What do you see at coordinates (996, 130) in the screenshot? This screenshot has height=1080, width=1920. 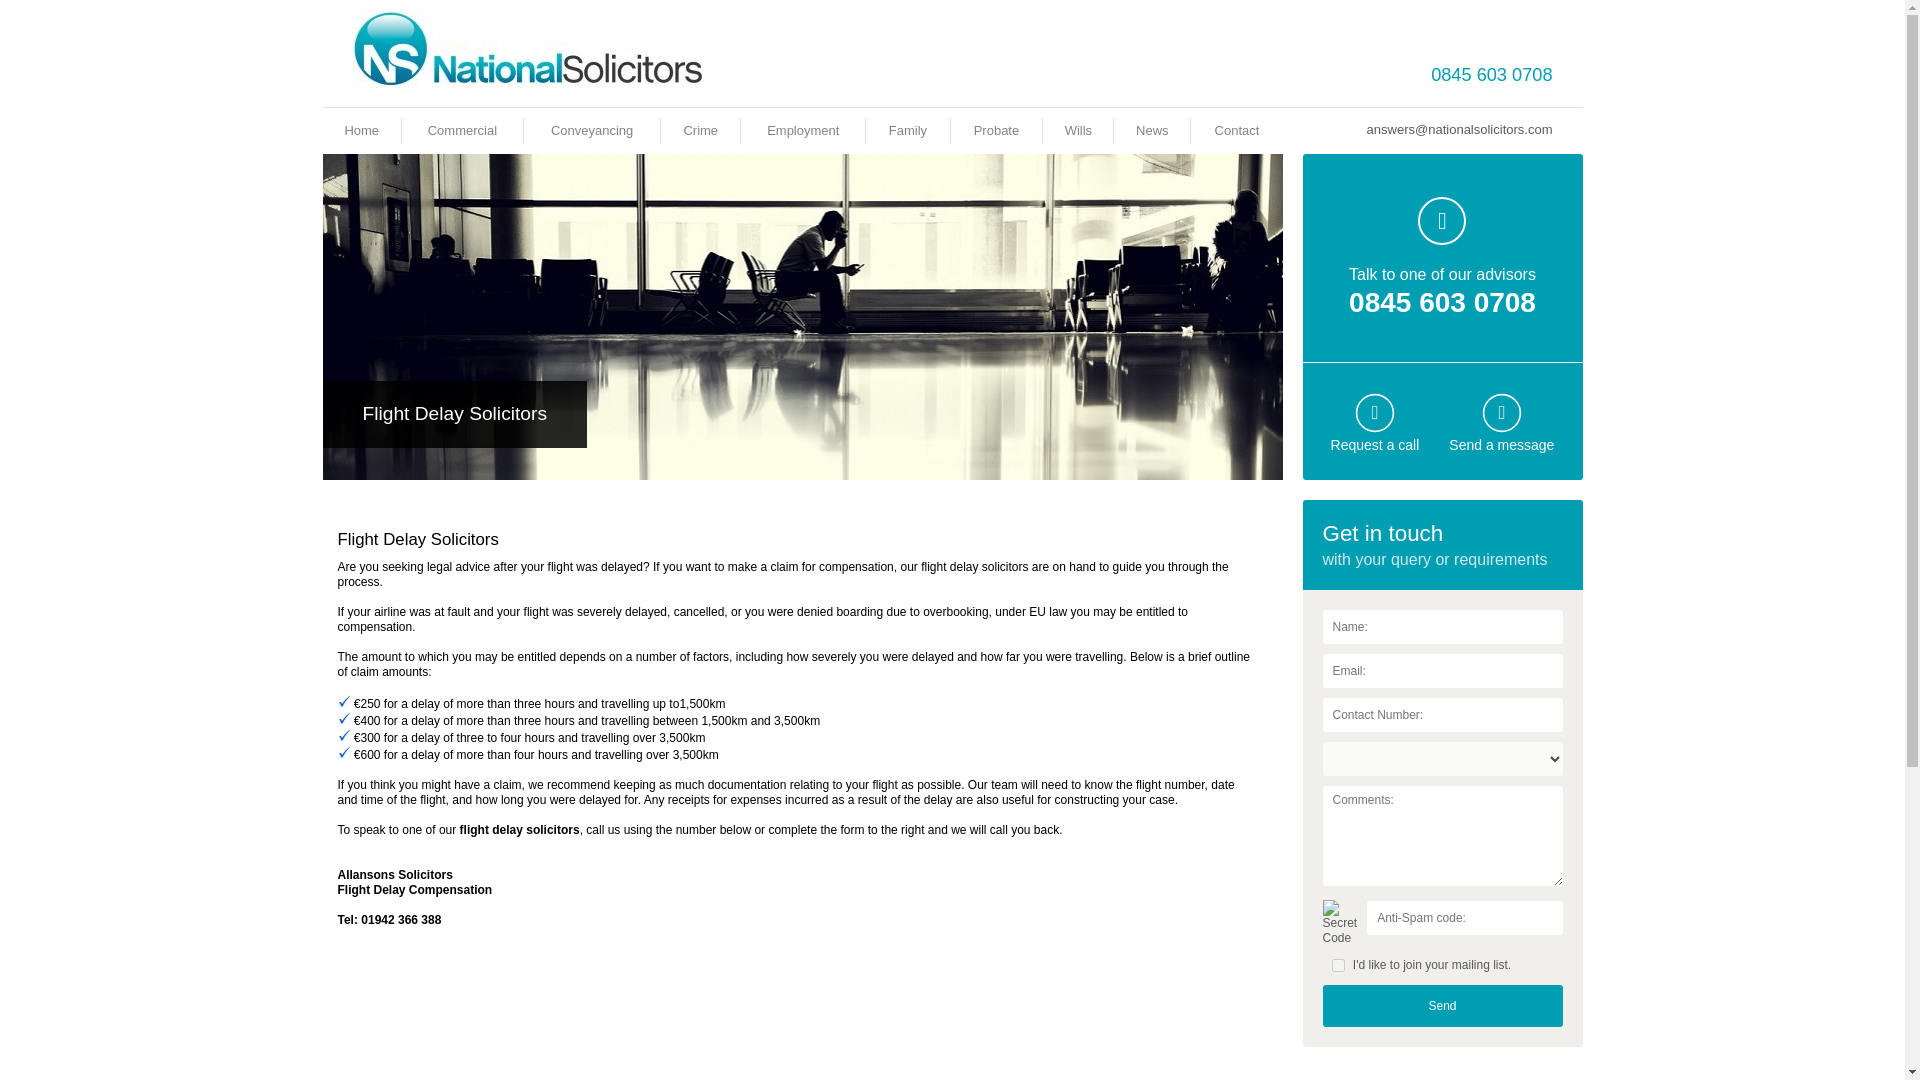 I see `Probate` at bounding box center [996, 130].